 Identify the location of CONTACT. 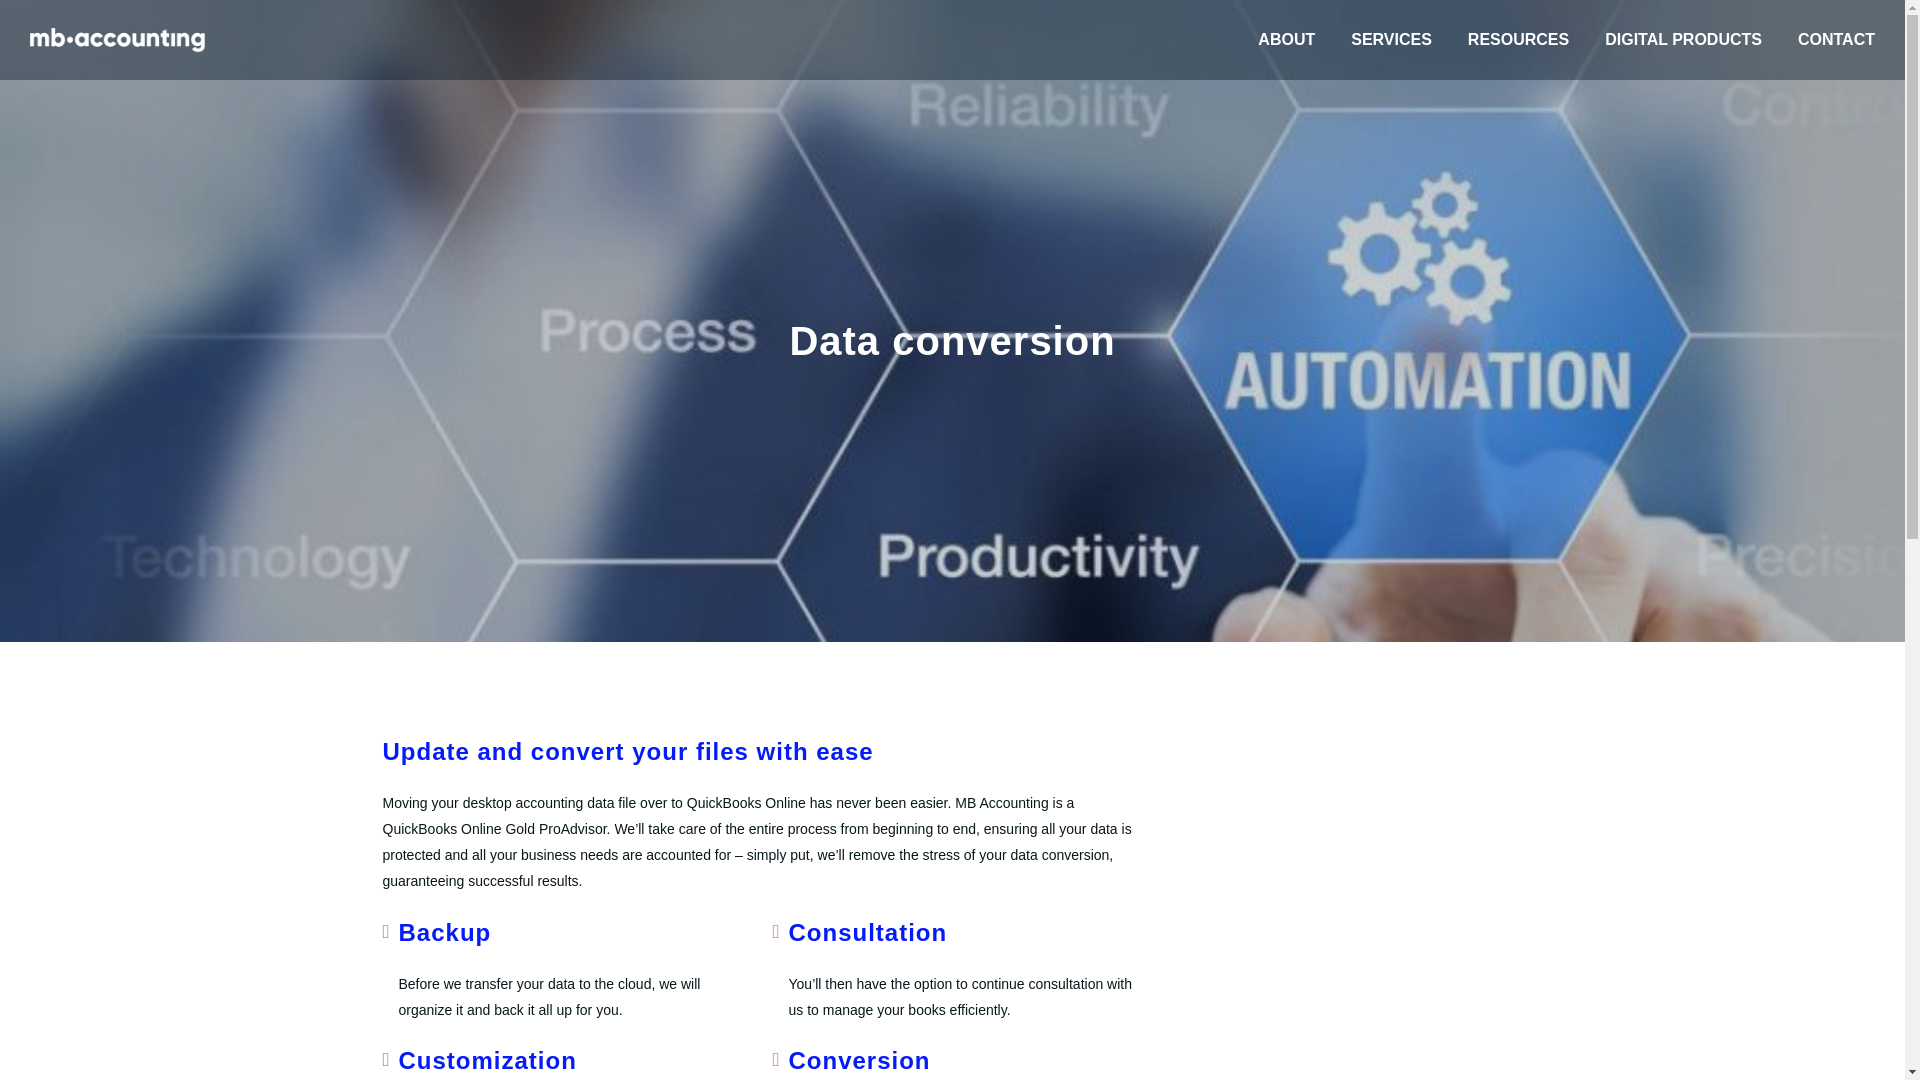
(1836, 39).